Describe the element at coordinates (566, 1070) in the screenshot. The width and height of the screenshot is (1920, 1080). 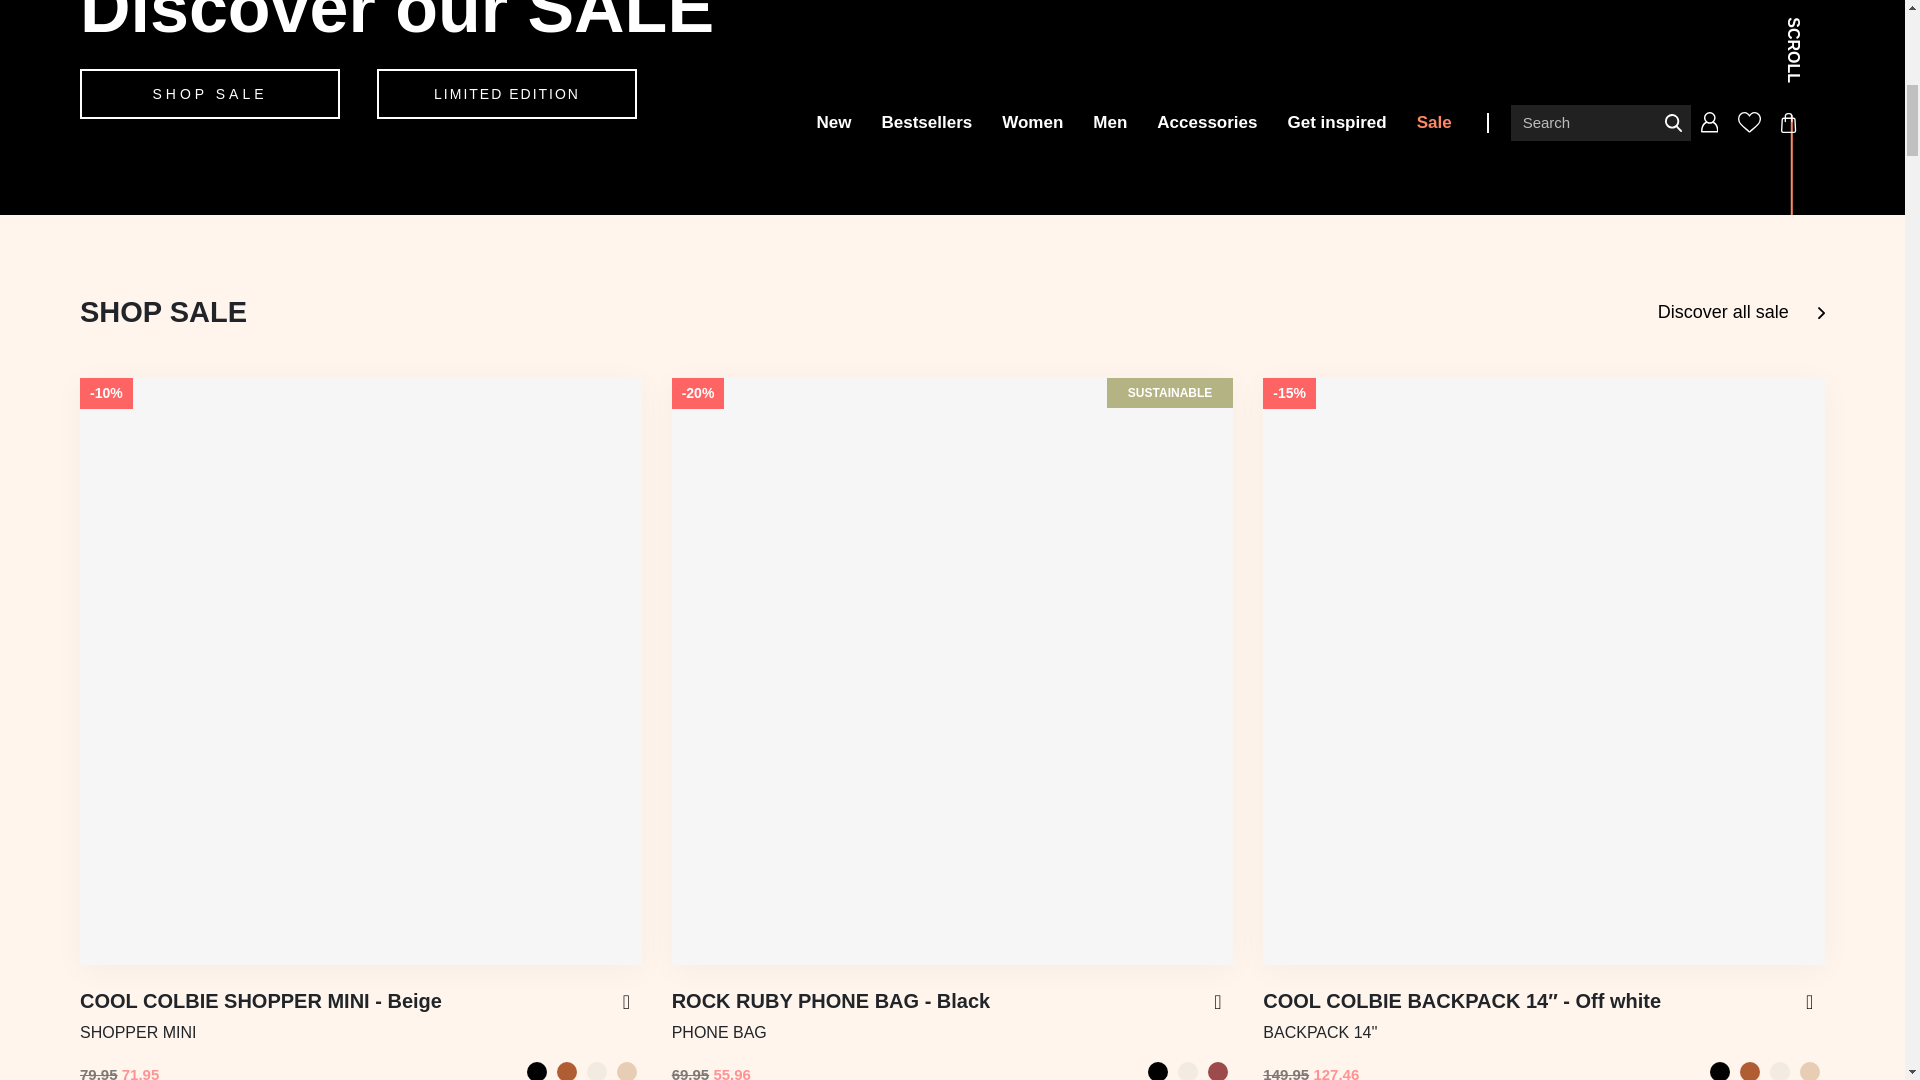
I see `Cognac` at that location.